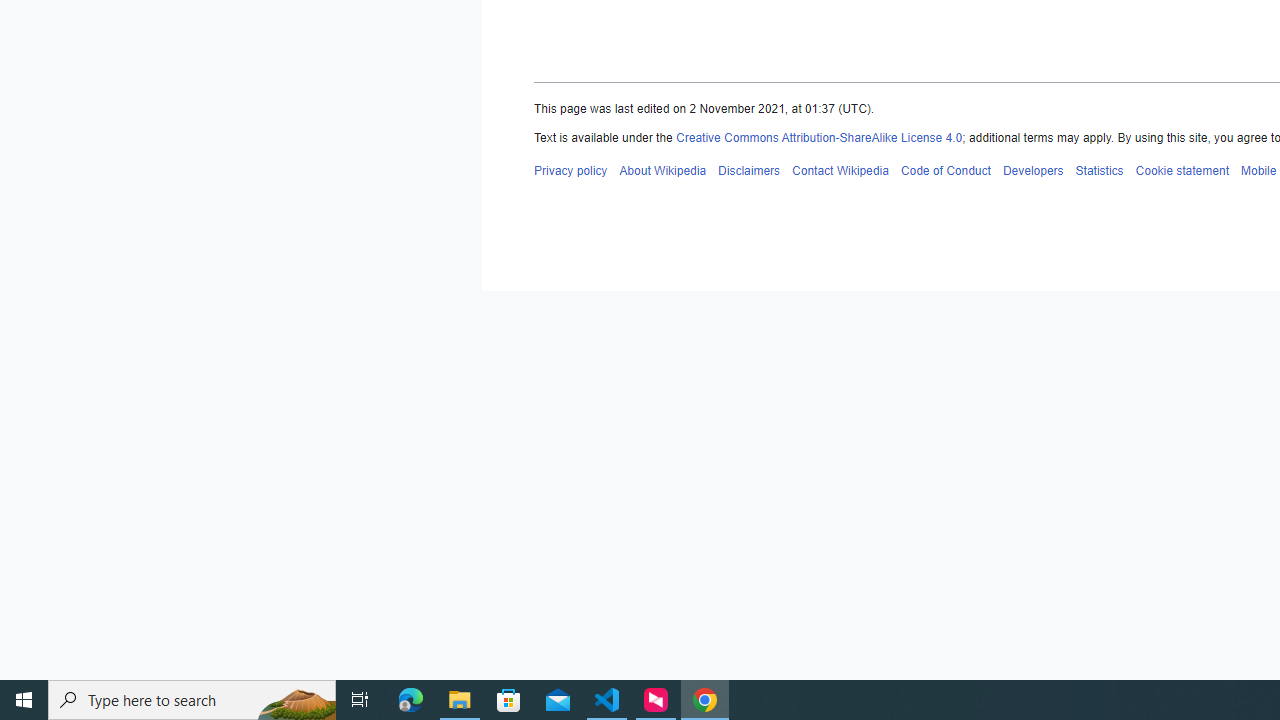 Image resolution: width=1280 pixels, height=720 pixels. What do you see at coordinates (570, 170) in the screenshot?
I see `Privacy policy` at bounding box center [570, 170].